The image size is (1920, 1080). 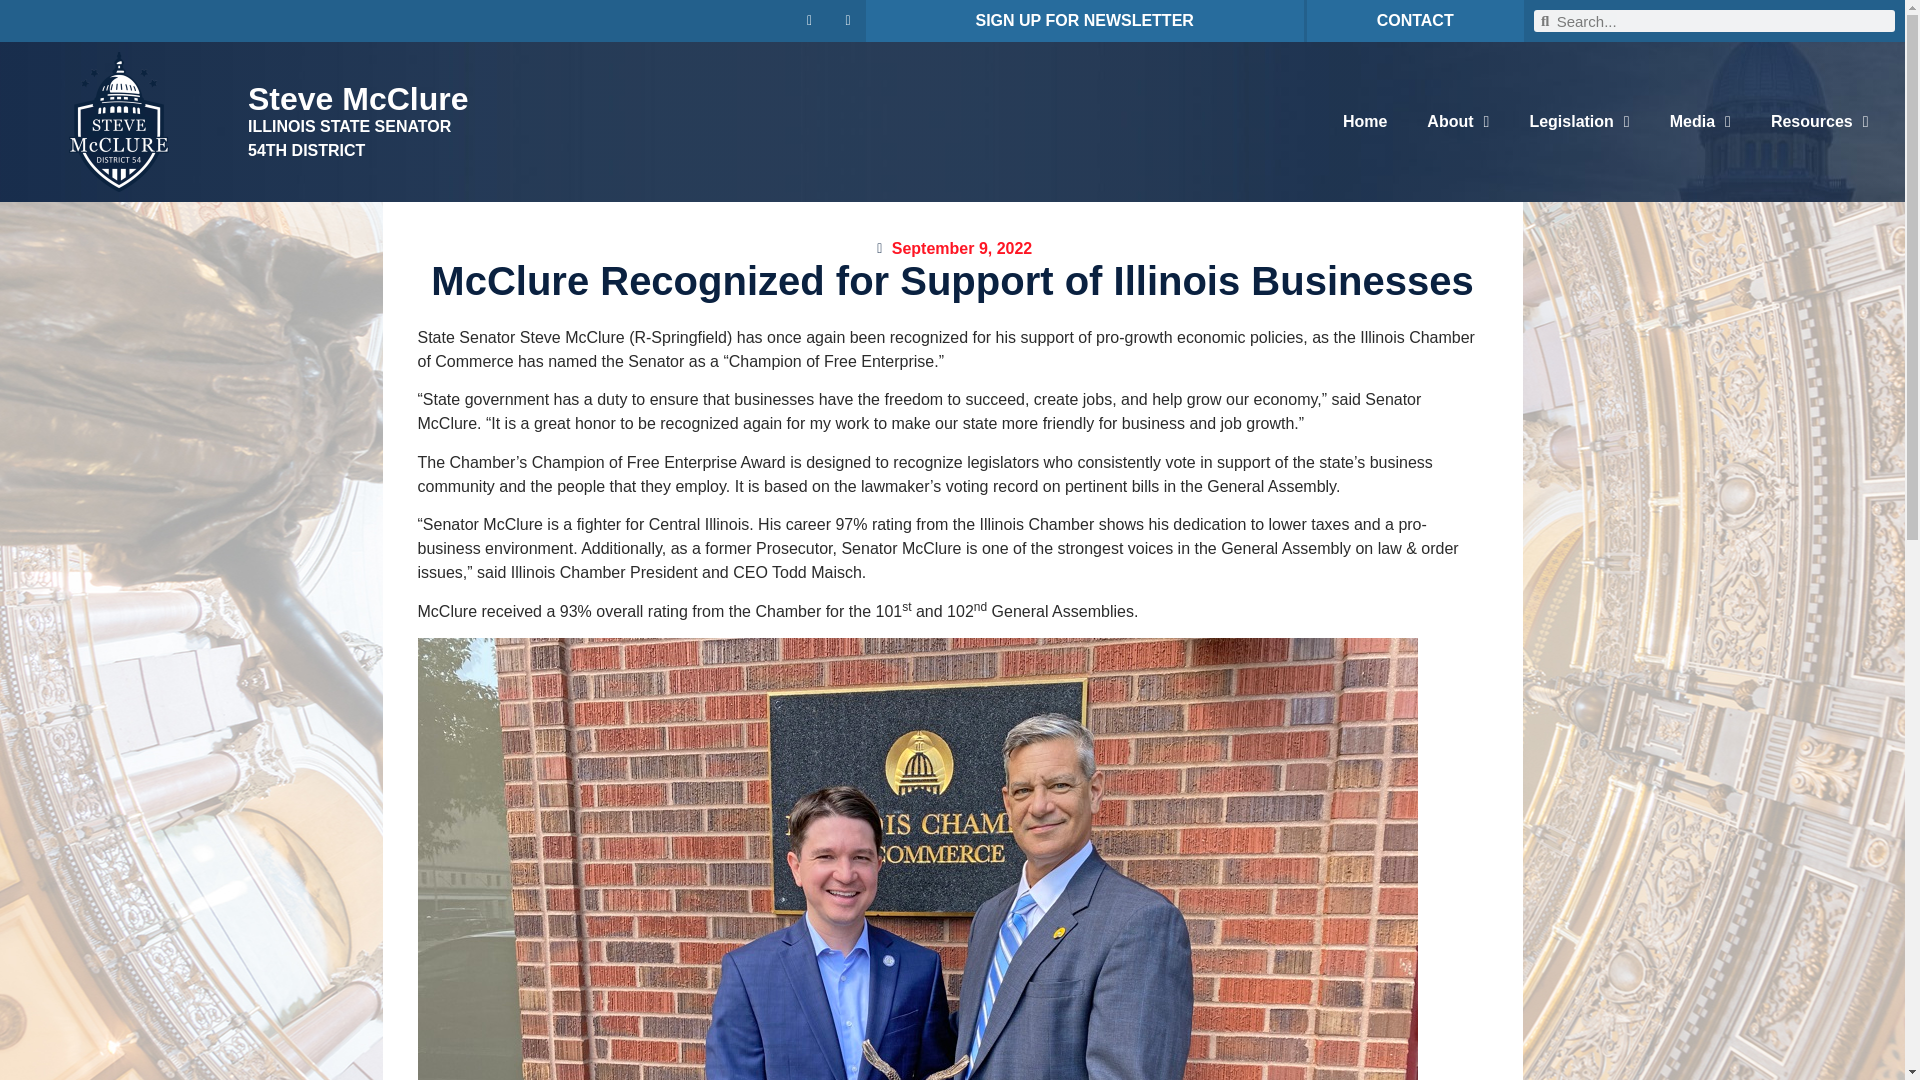 What do you see at coordinates (1084, 20) in the screenshot?
I see `SIGN UP FOR NEWSLETTER` at bounding box center [1084, 20].